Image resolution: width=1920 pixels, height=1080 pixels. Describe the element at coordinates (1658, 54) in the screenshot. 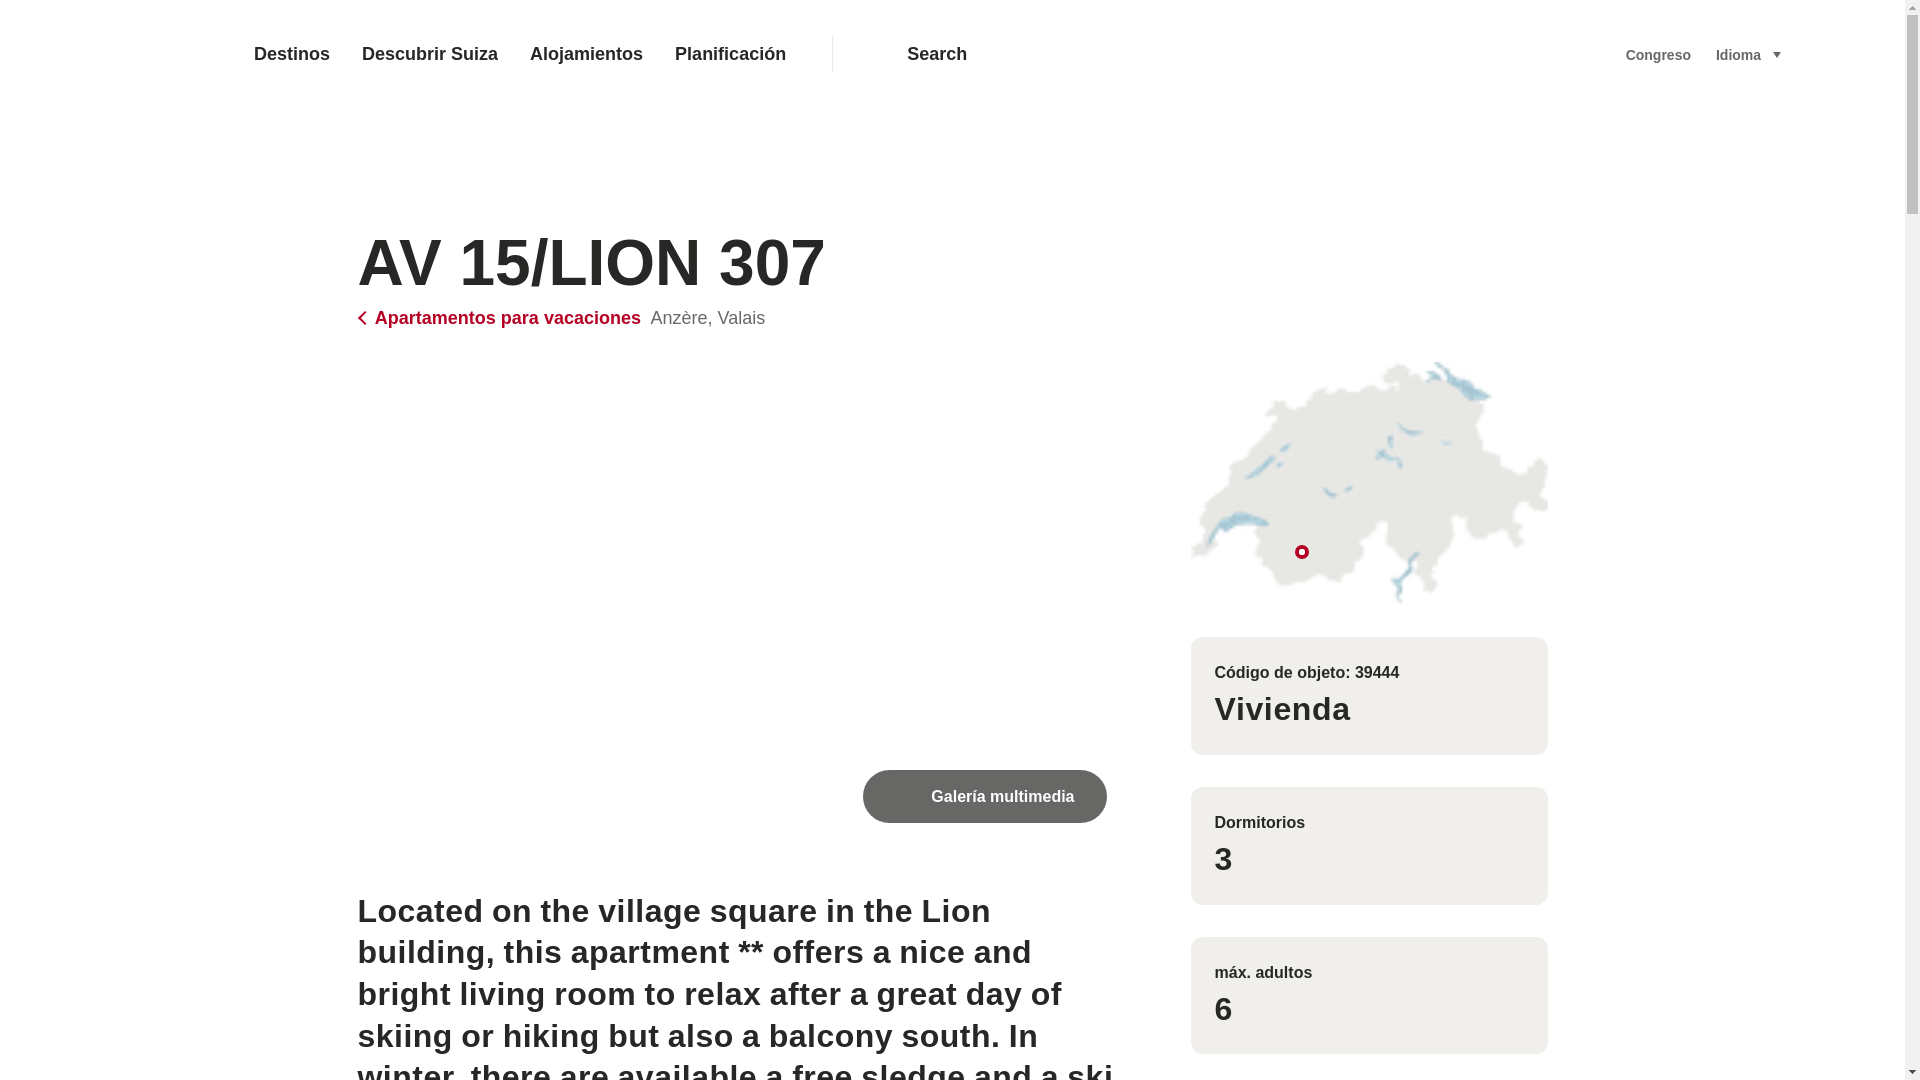

I see `Congreso` at that location.